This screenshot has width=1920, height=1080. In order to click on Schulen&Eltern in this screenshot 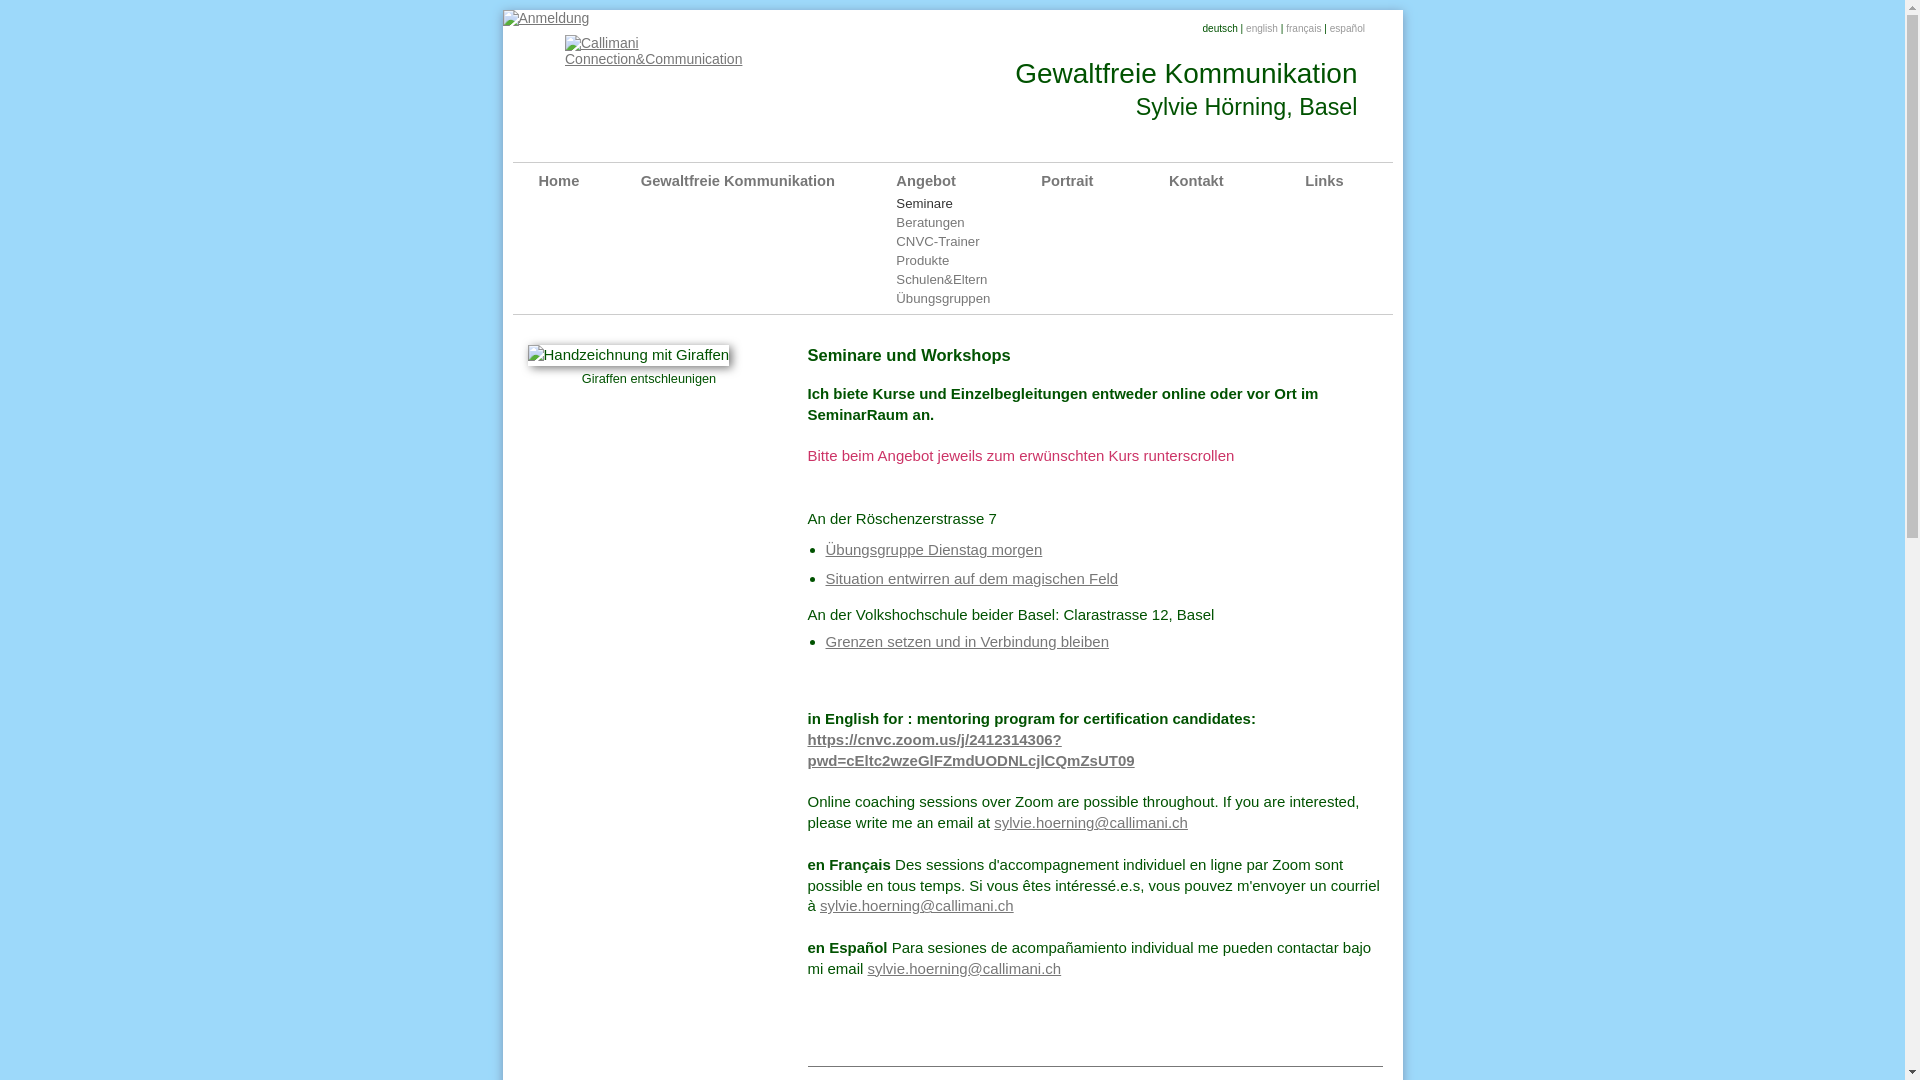, I will do `click(966, 280)`.